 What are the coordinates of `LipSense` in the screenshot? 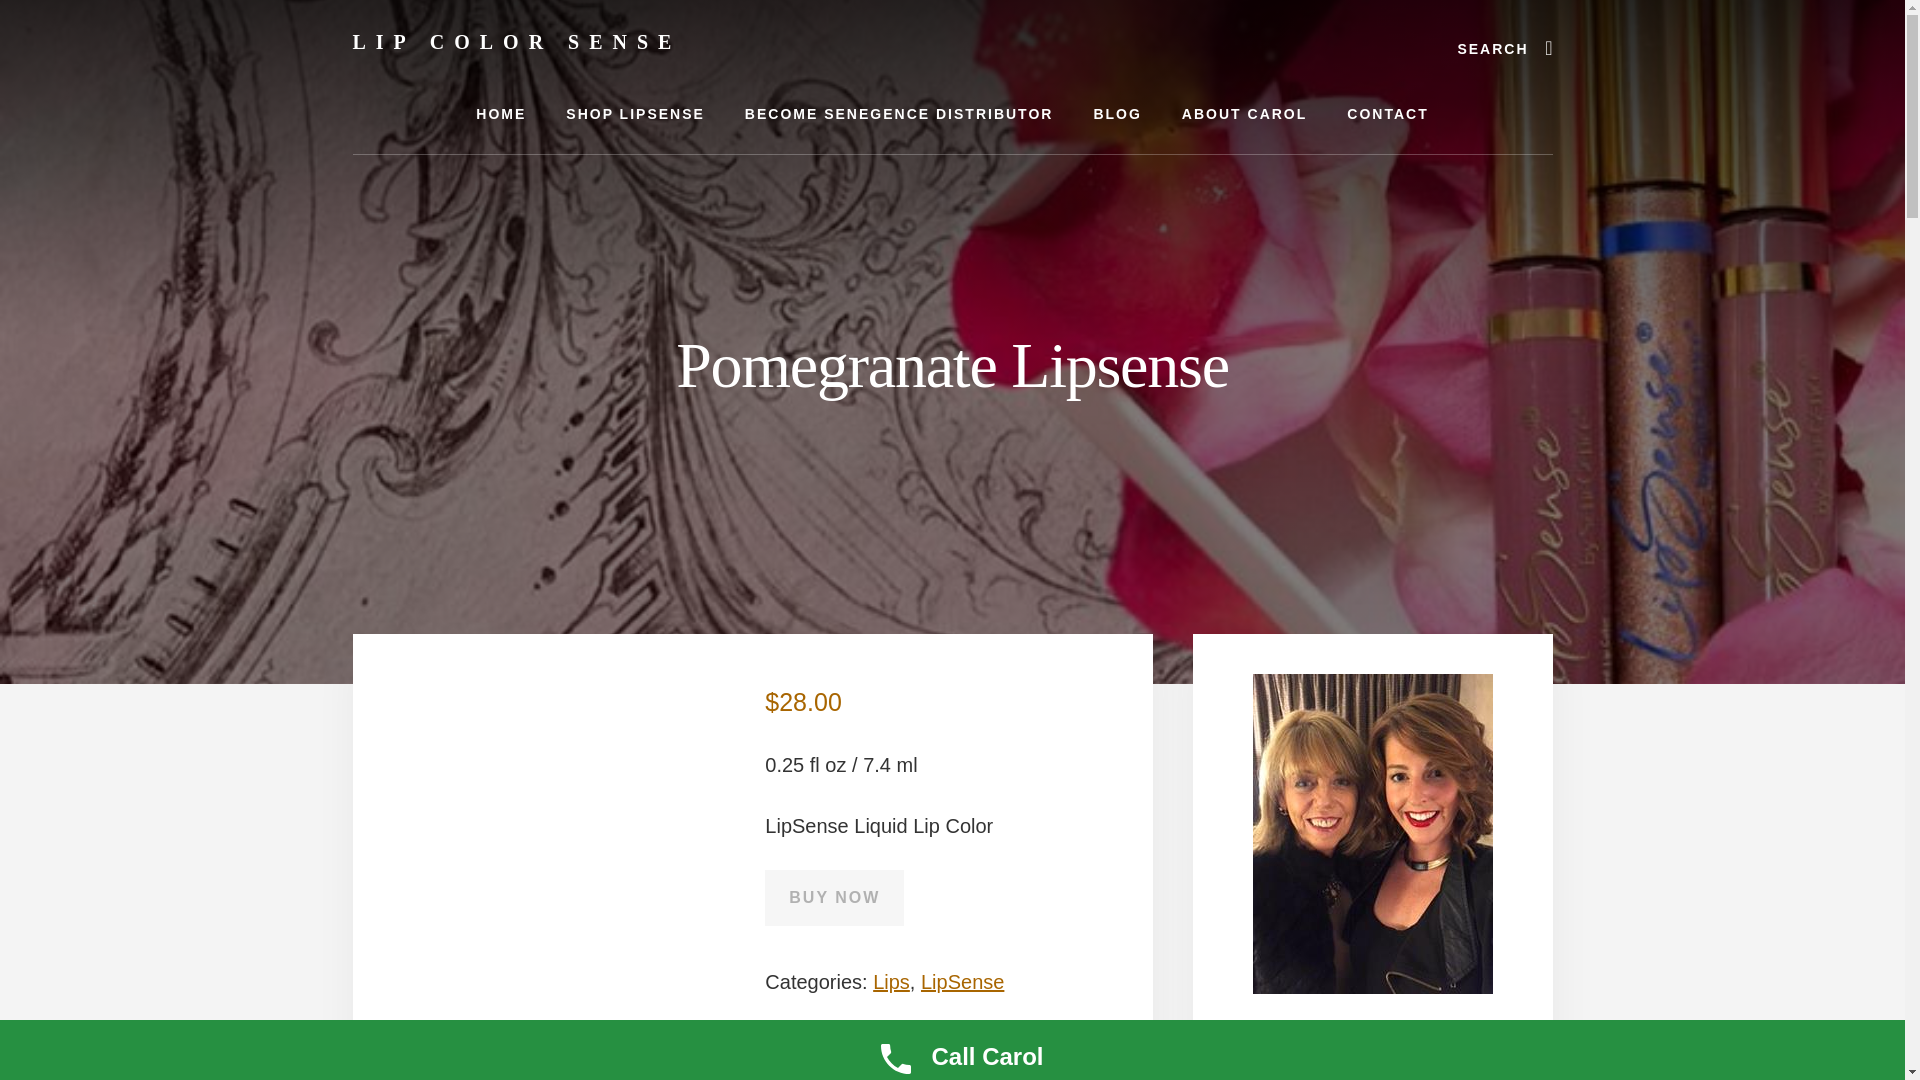 It's located at (962, 981).